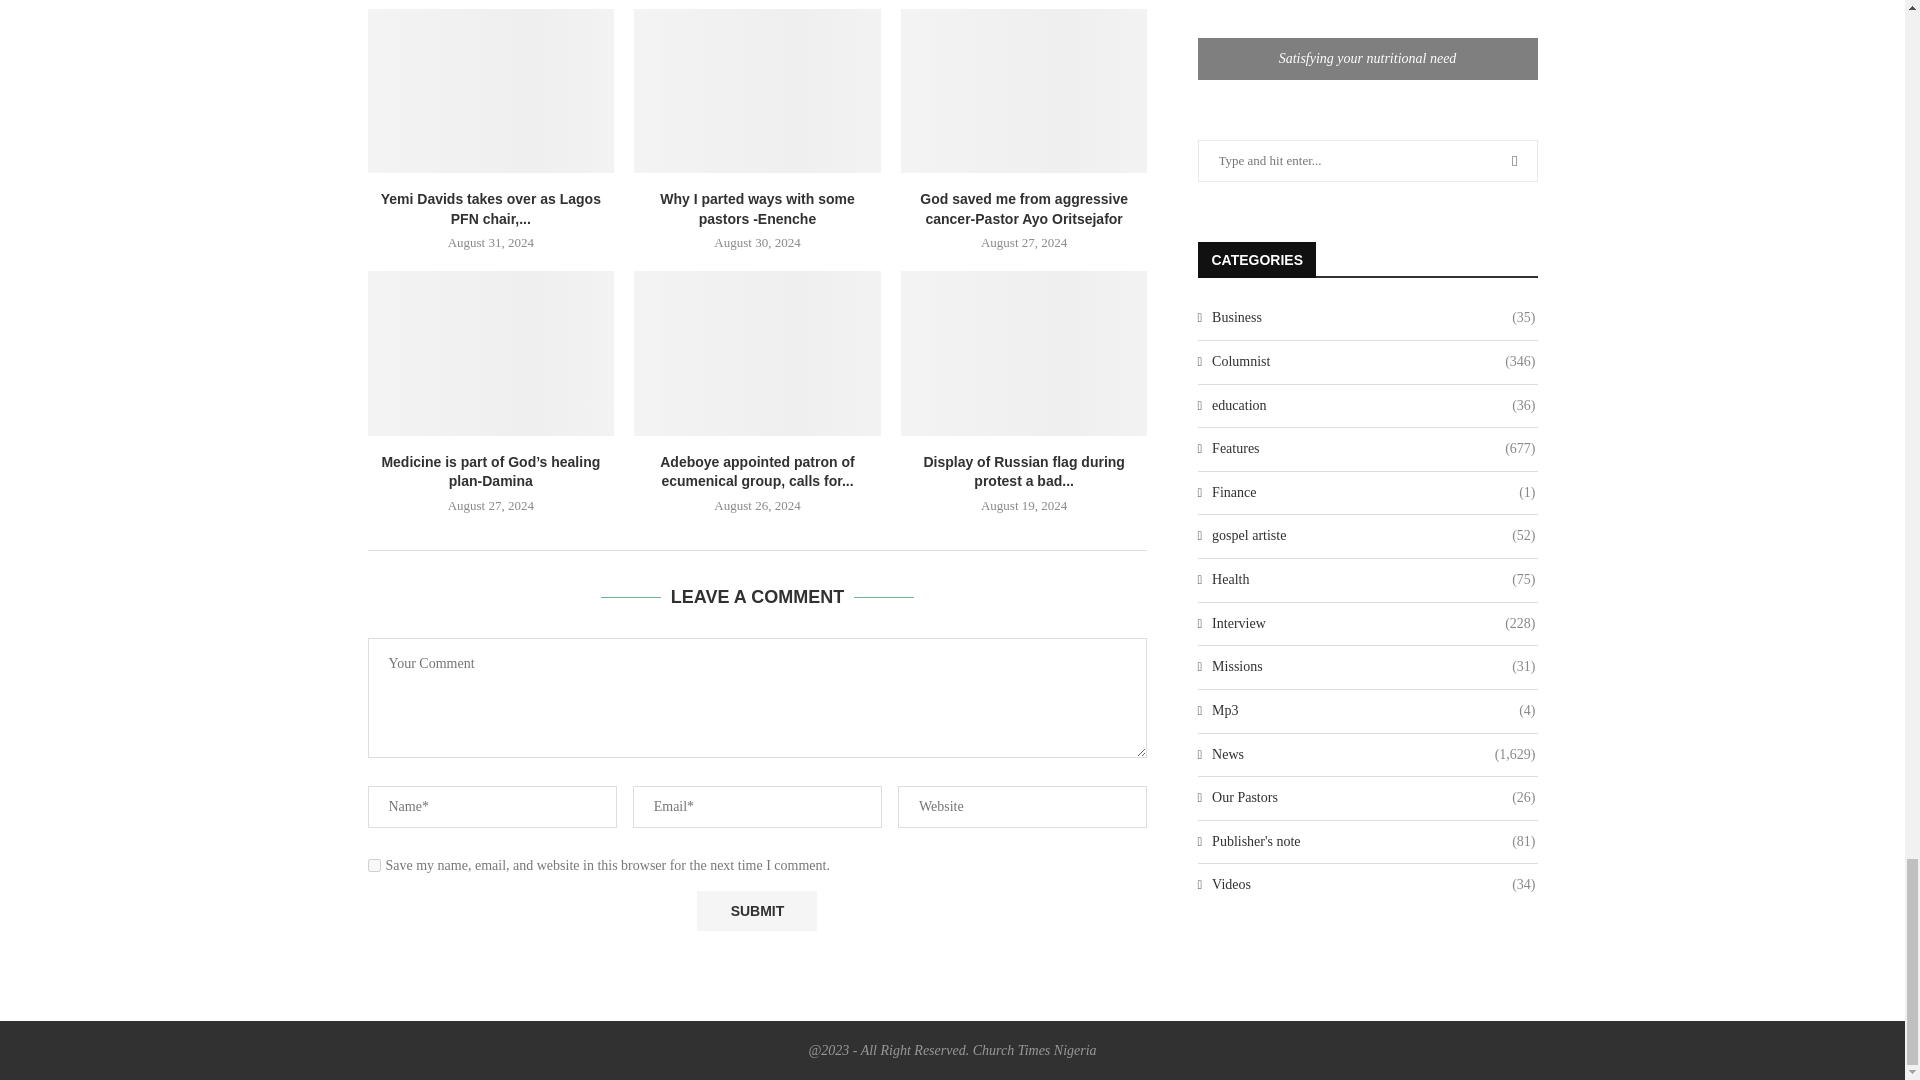 The height and width of the screenshot is (1080, 1920). Describe the element at coordinates (756, 910) in the screenshot. I see `Submit` at that location.